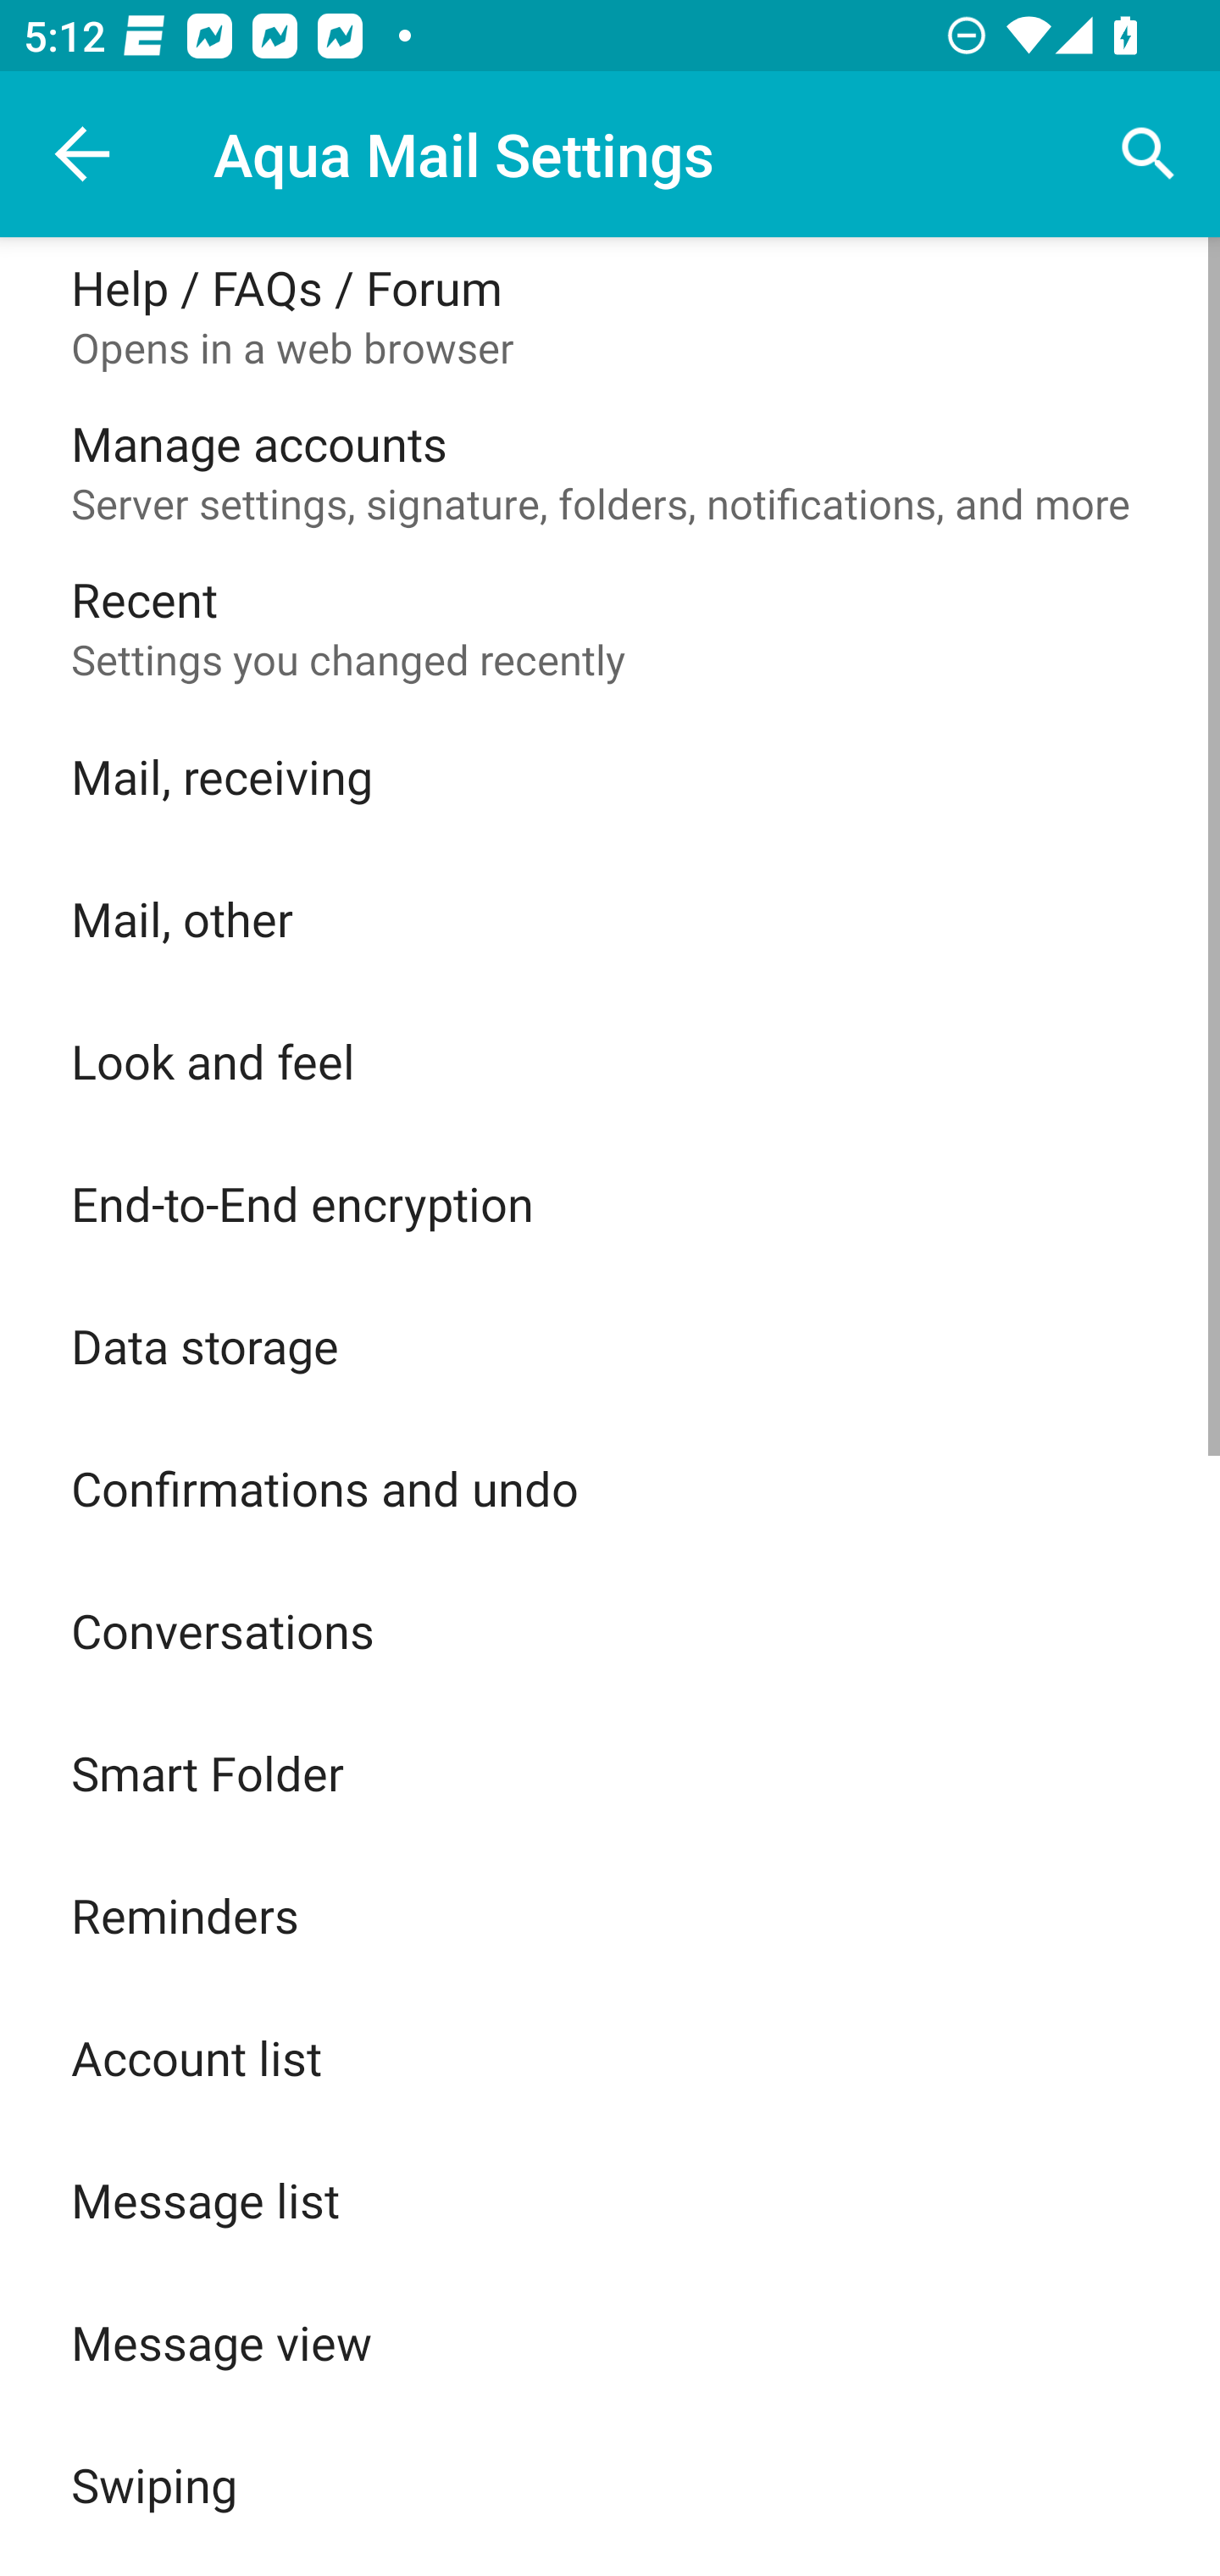 This screenshot has width=1220, height=2576. I want to click on Look and feel, so click(610, 1059).